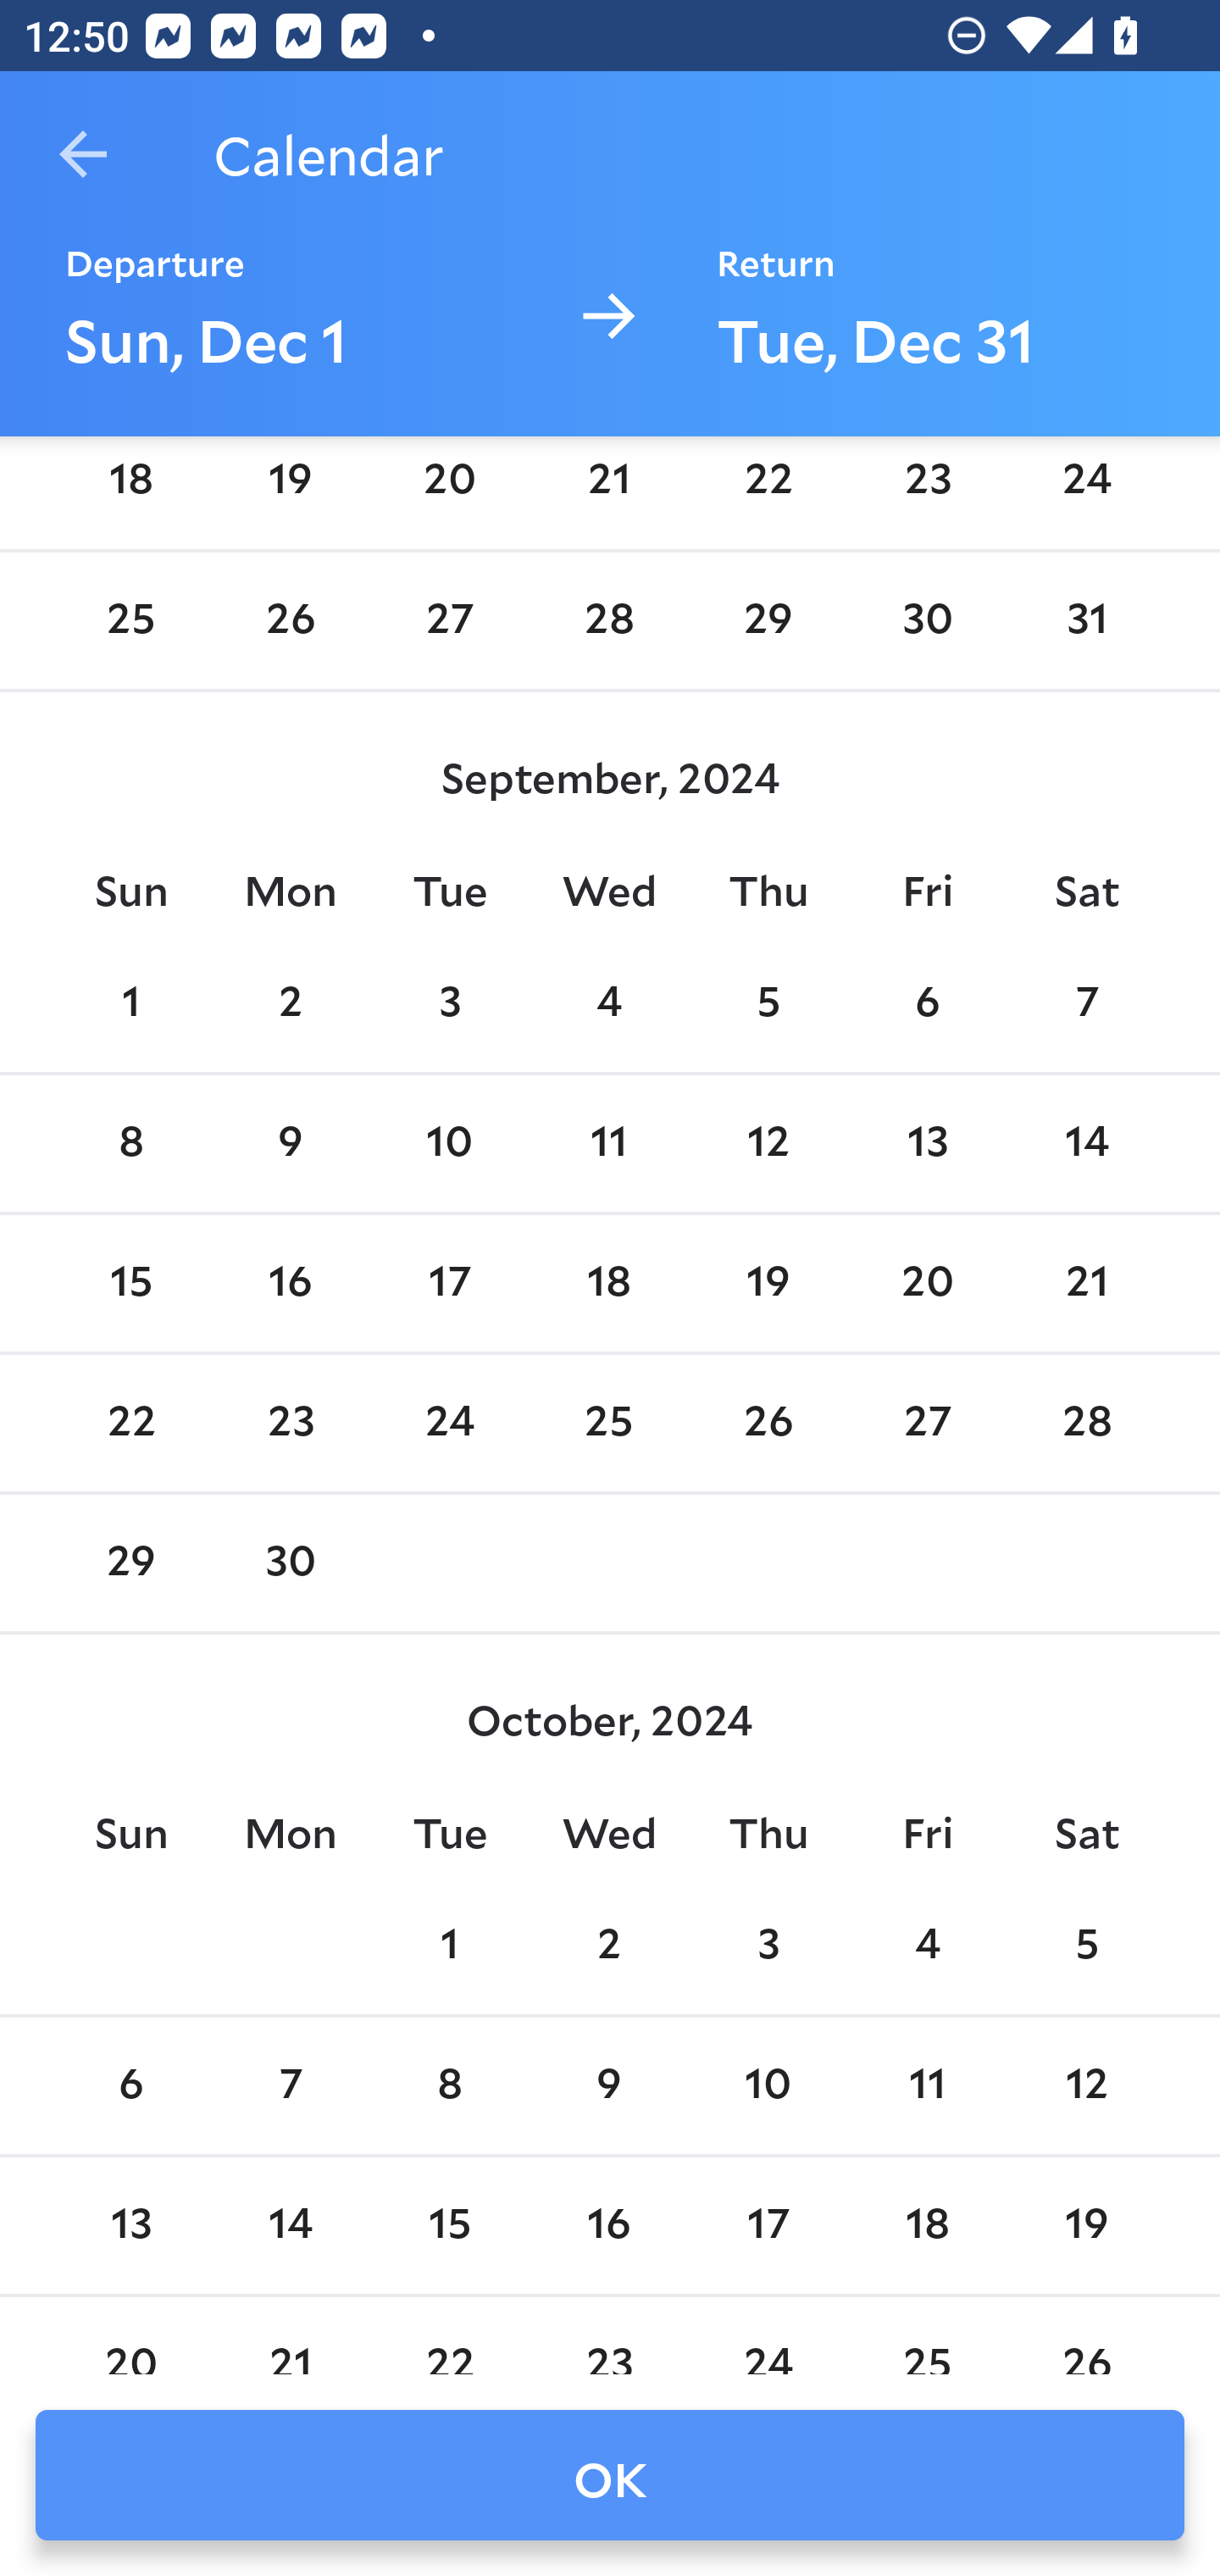 This screenshot has width=1220, height=2576. What do you see at coordinates (130, 2086) in the screenshot?
I see `6` at bounding box center [130, 2086].